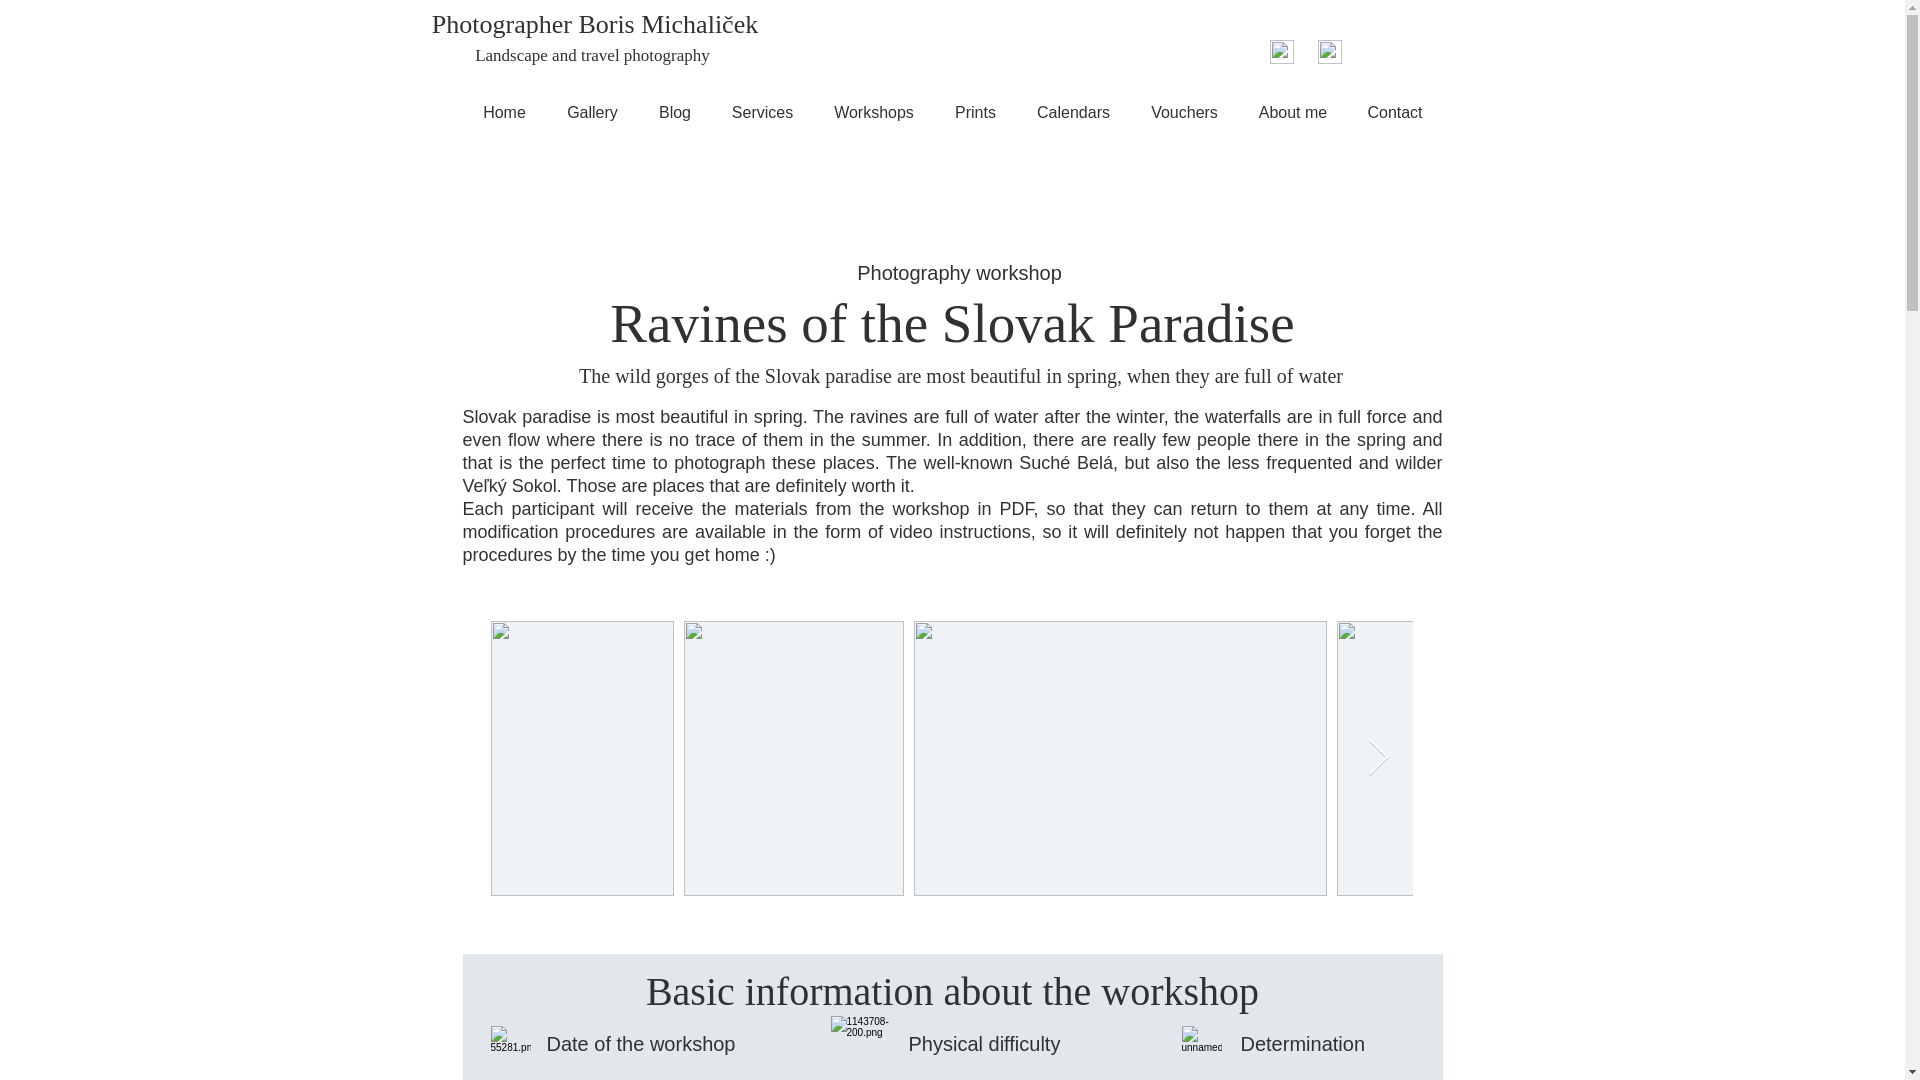  Describe the element at coordinates (763, 112) in the screenshot. I see `Services` at that location.